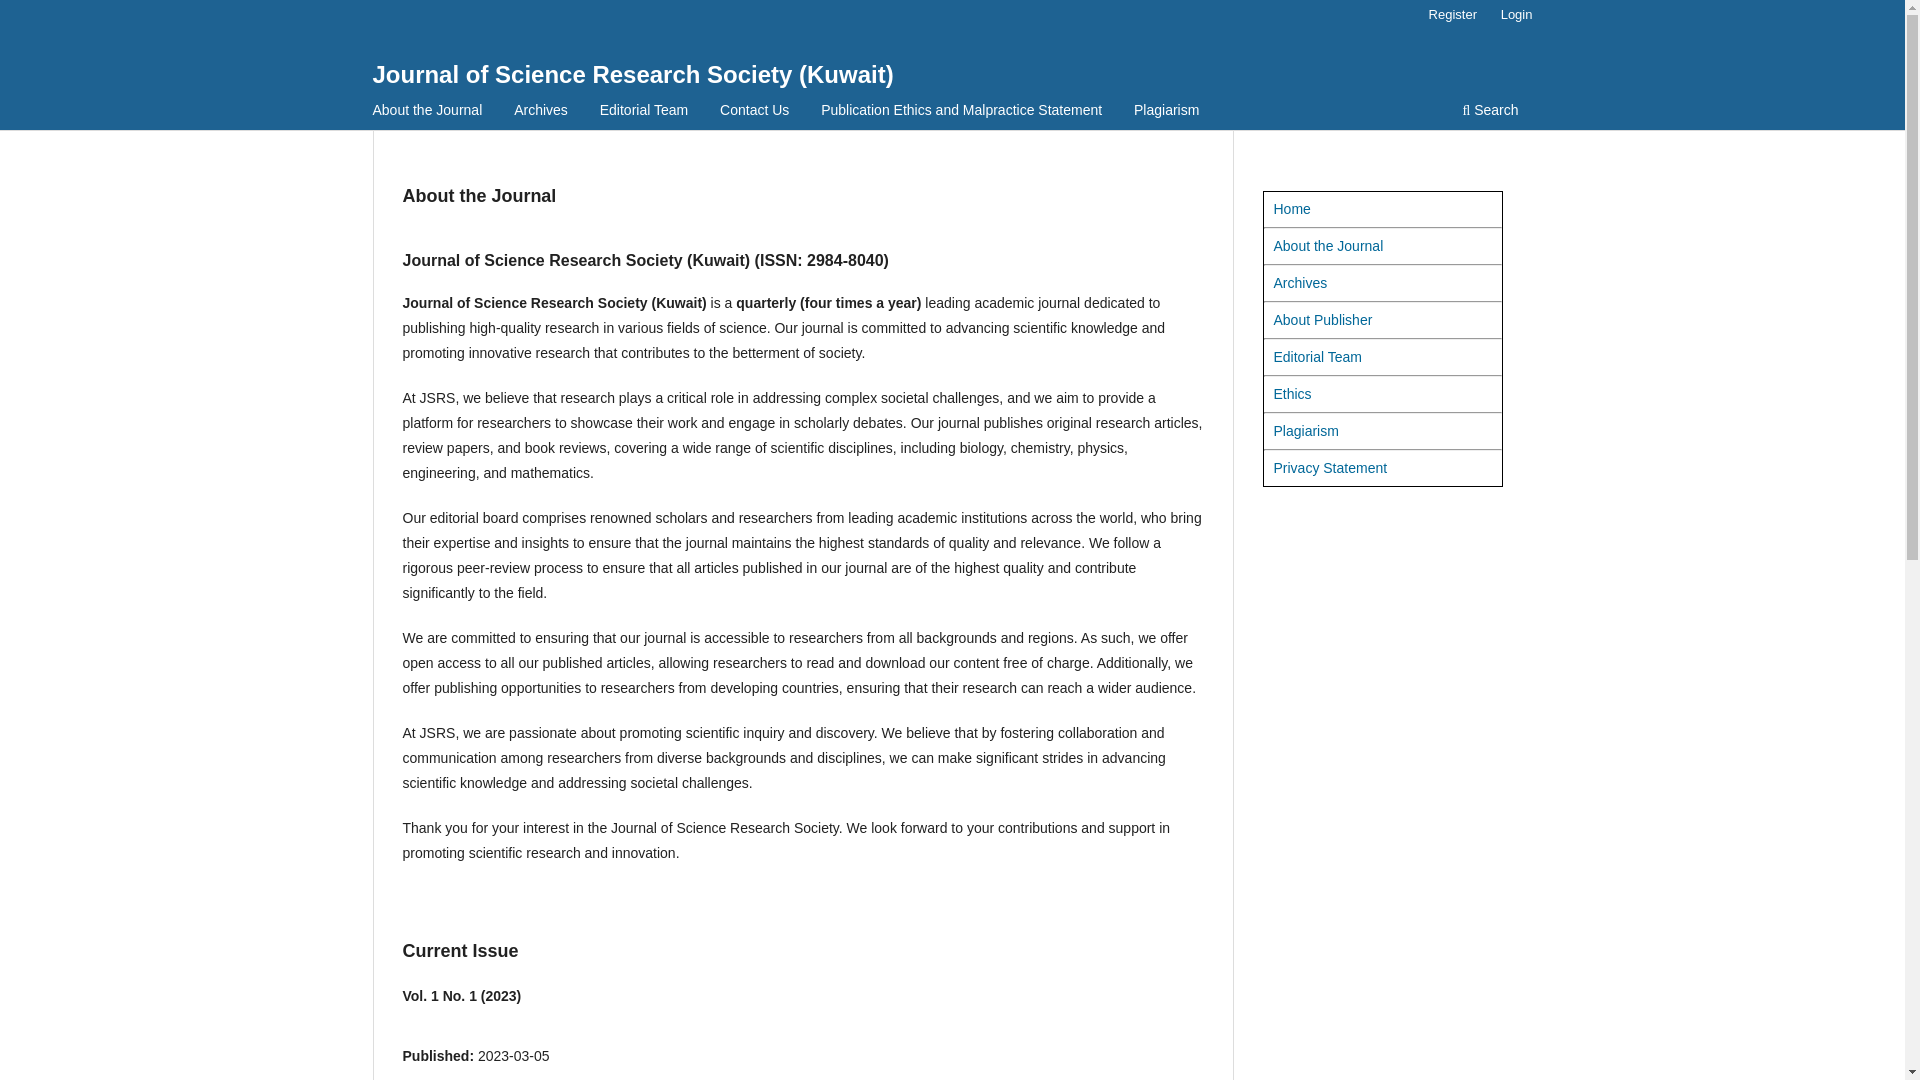  What do you see at coordinates (428, 112) in the screenshot?
I see `About the Journal` at bounding box center [428, 112].